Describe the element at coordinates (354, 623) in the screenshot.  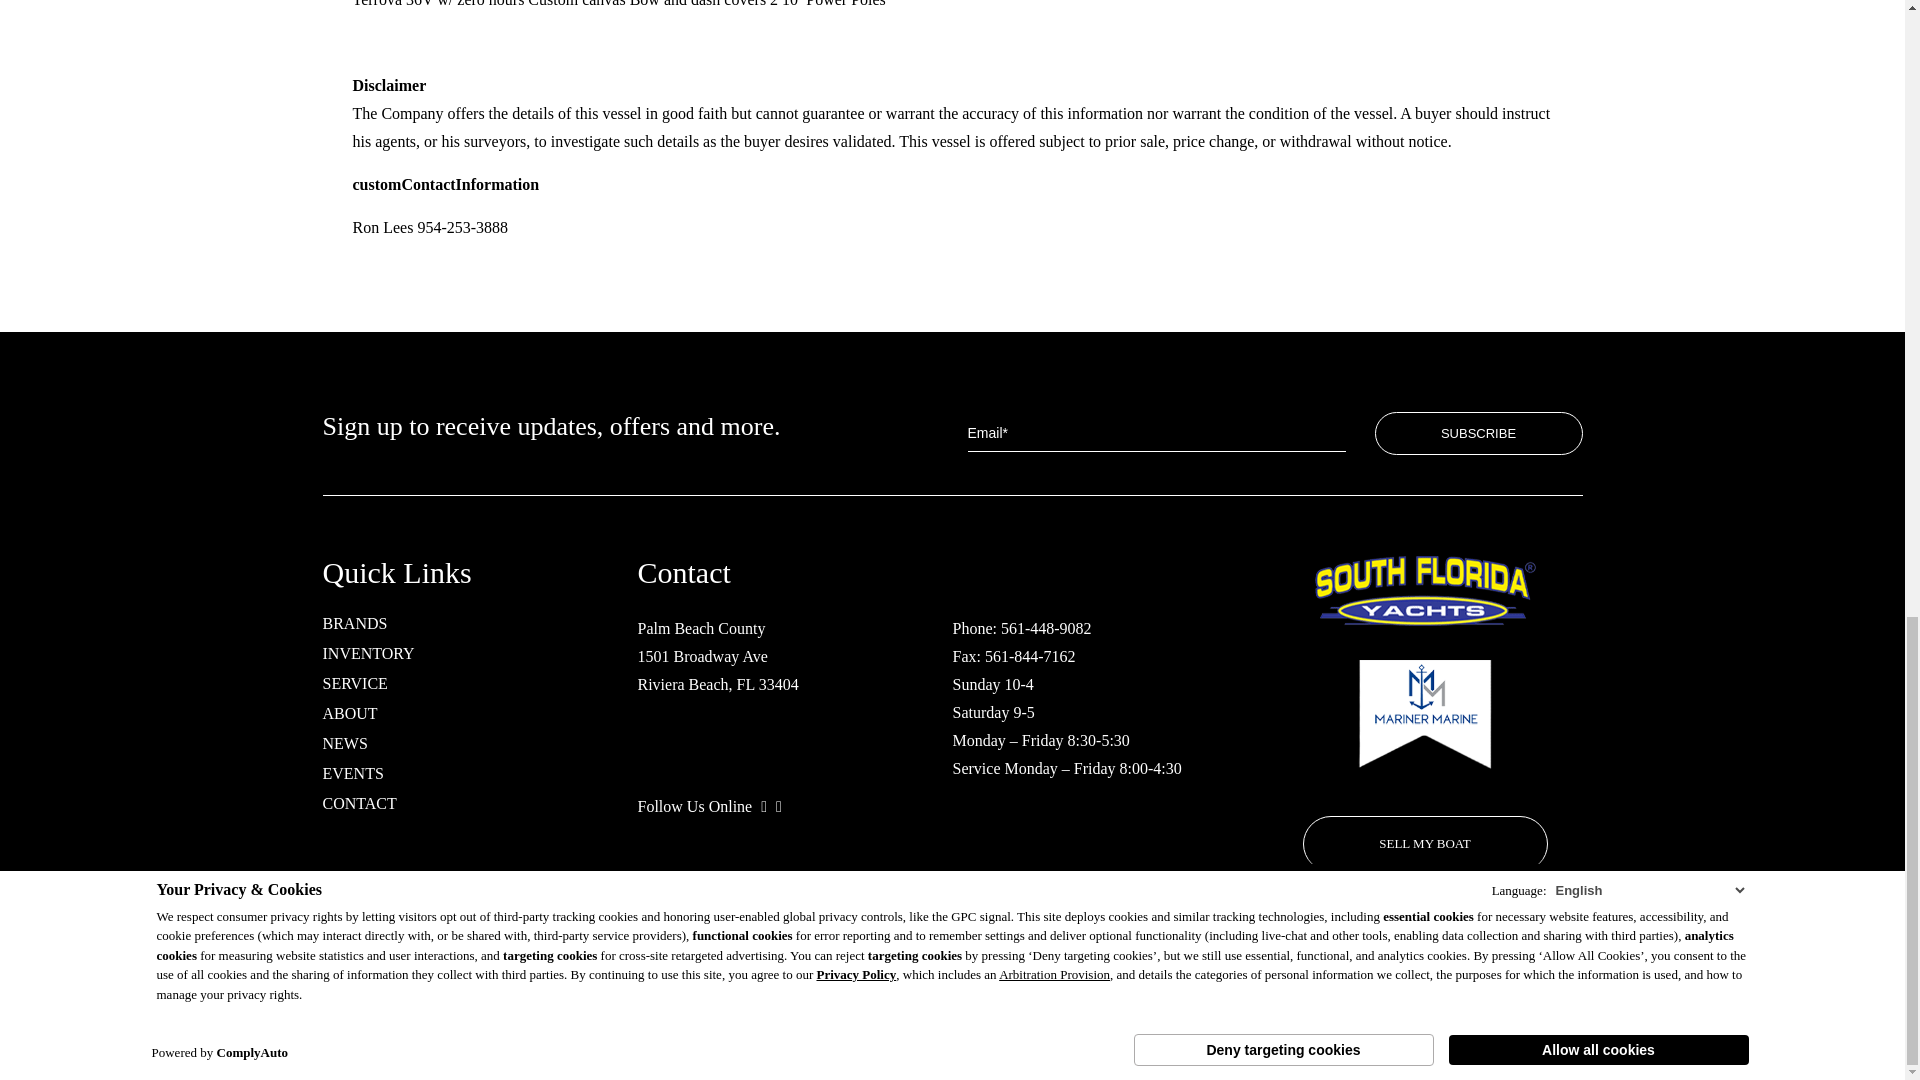
I see `BRANDS` at that location.